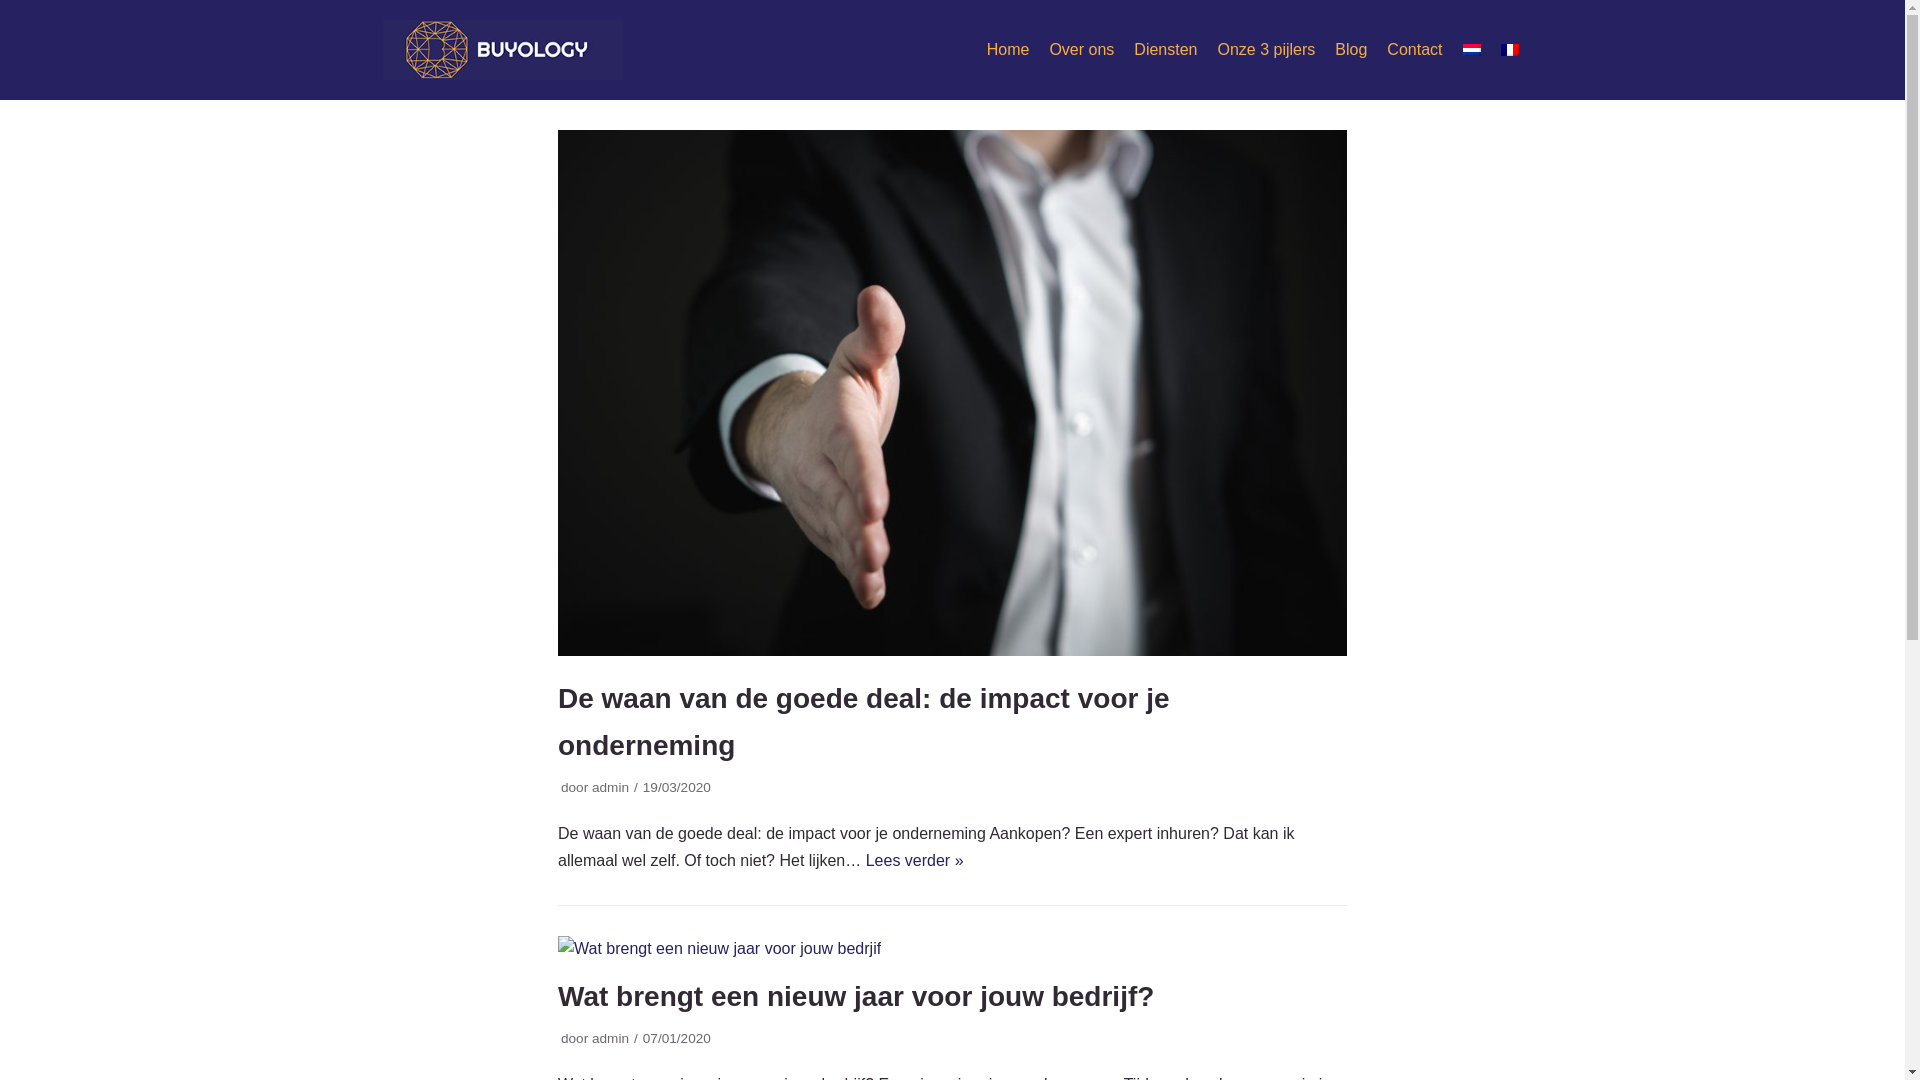 The image size is (1920, 1080). Describe the element at coordinates (1414, 50) in the screenshot. I see `Contact` at that location.